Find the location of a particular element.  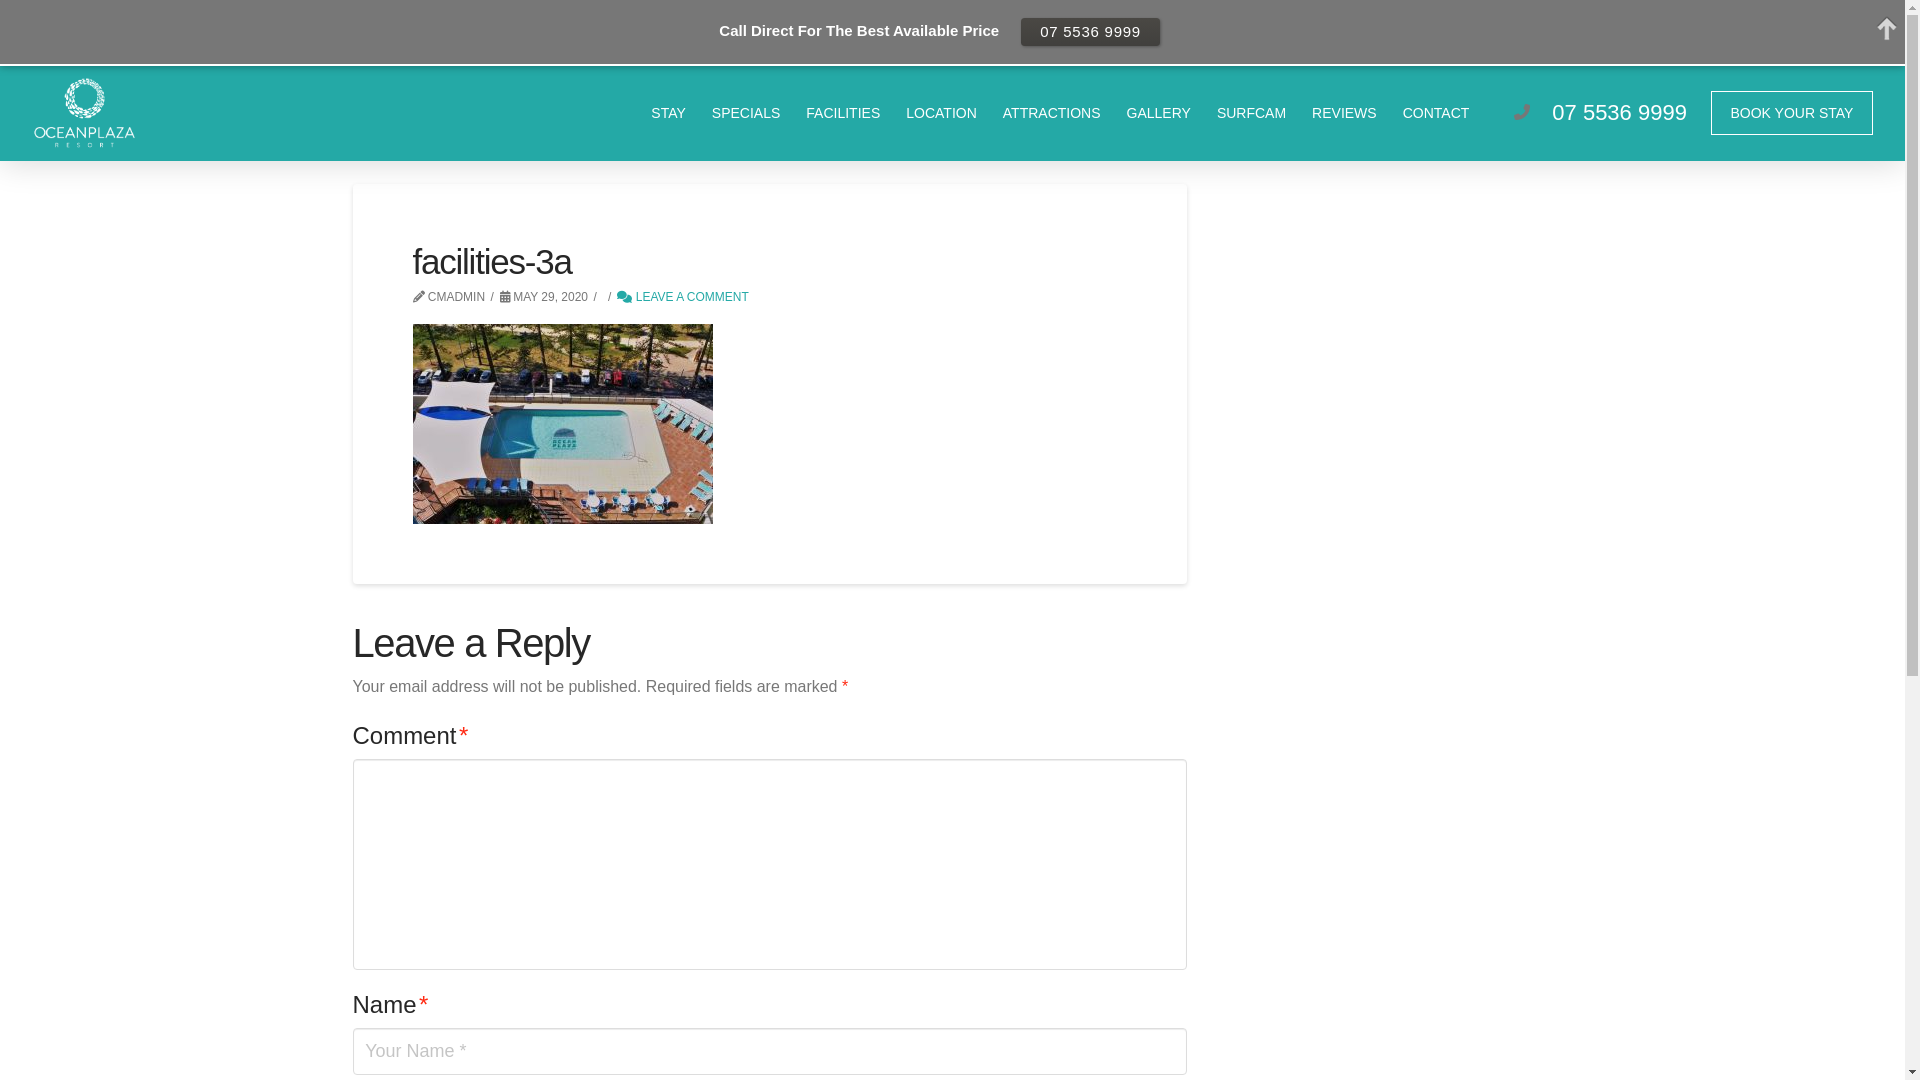

ATTRACTIONS is located at coordinates (1052, 113).